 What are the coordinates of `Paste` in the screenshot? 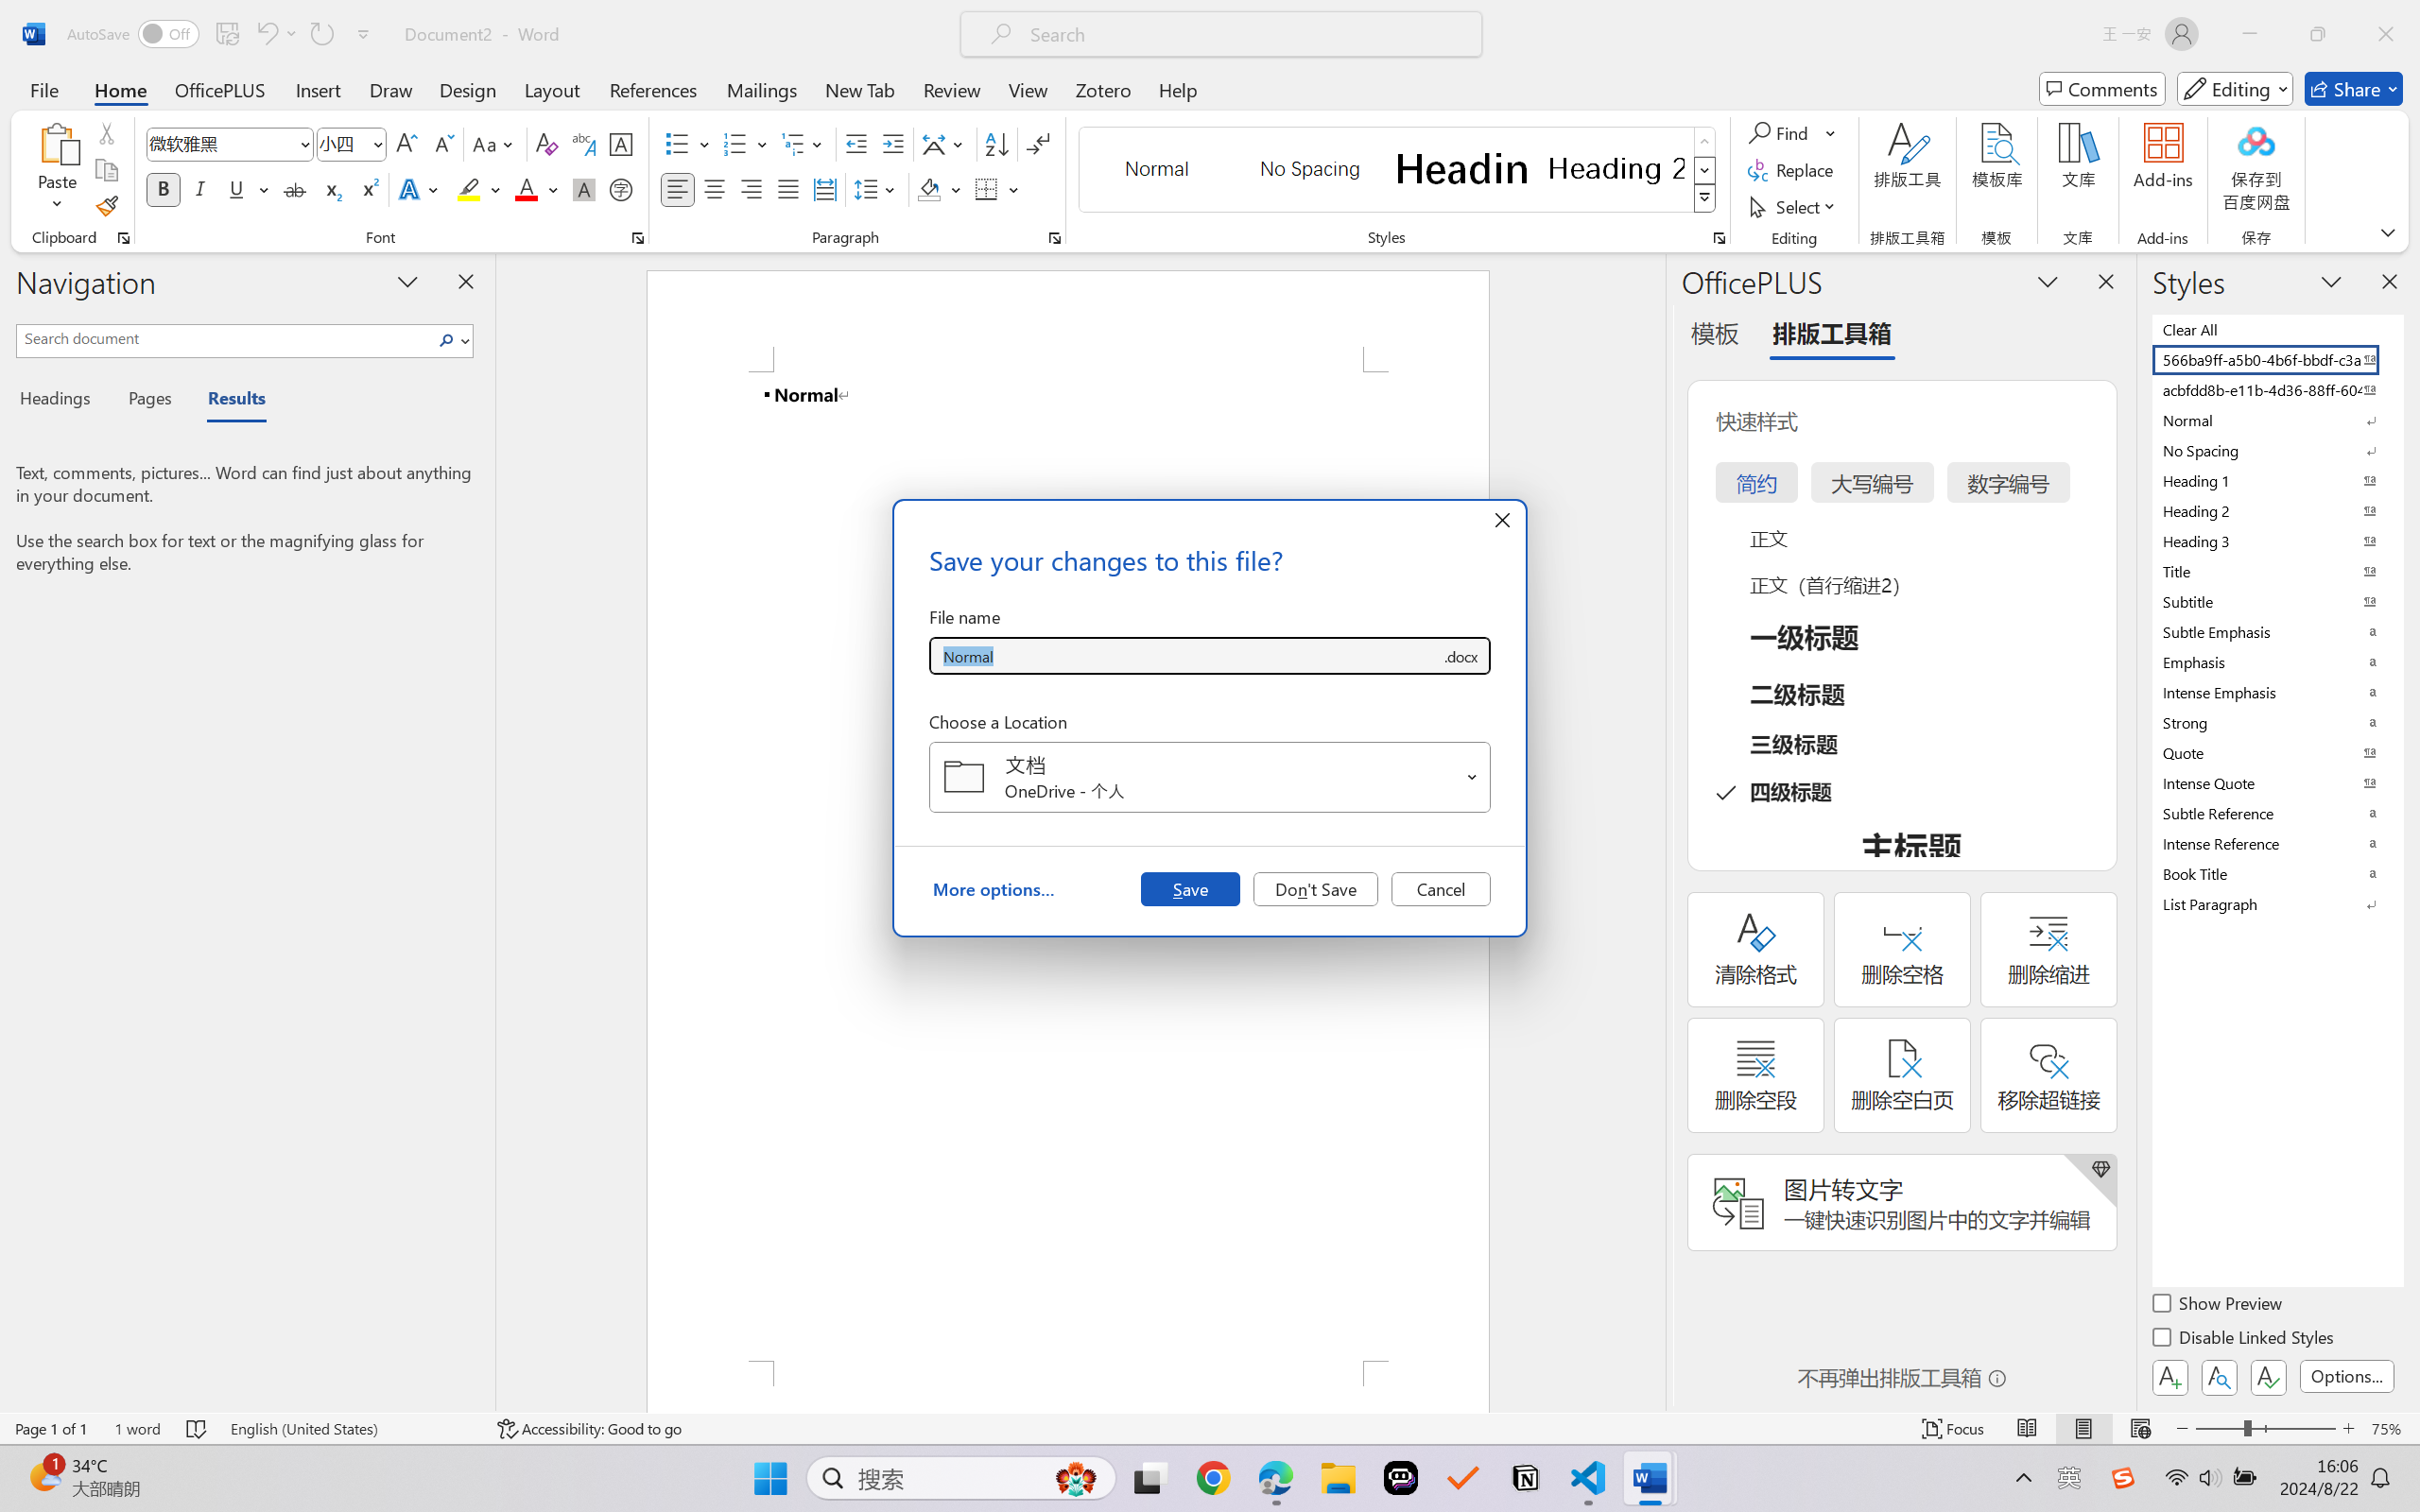 It's located at (58, 143).